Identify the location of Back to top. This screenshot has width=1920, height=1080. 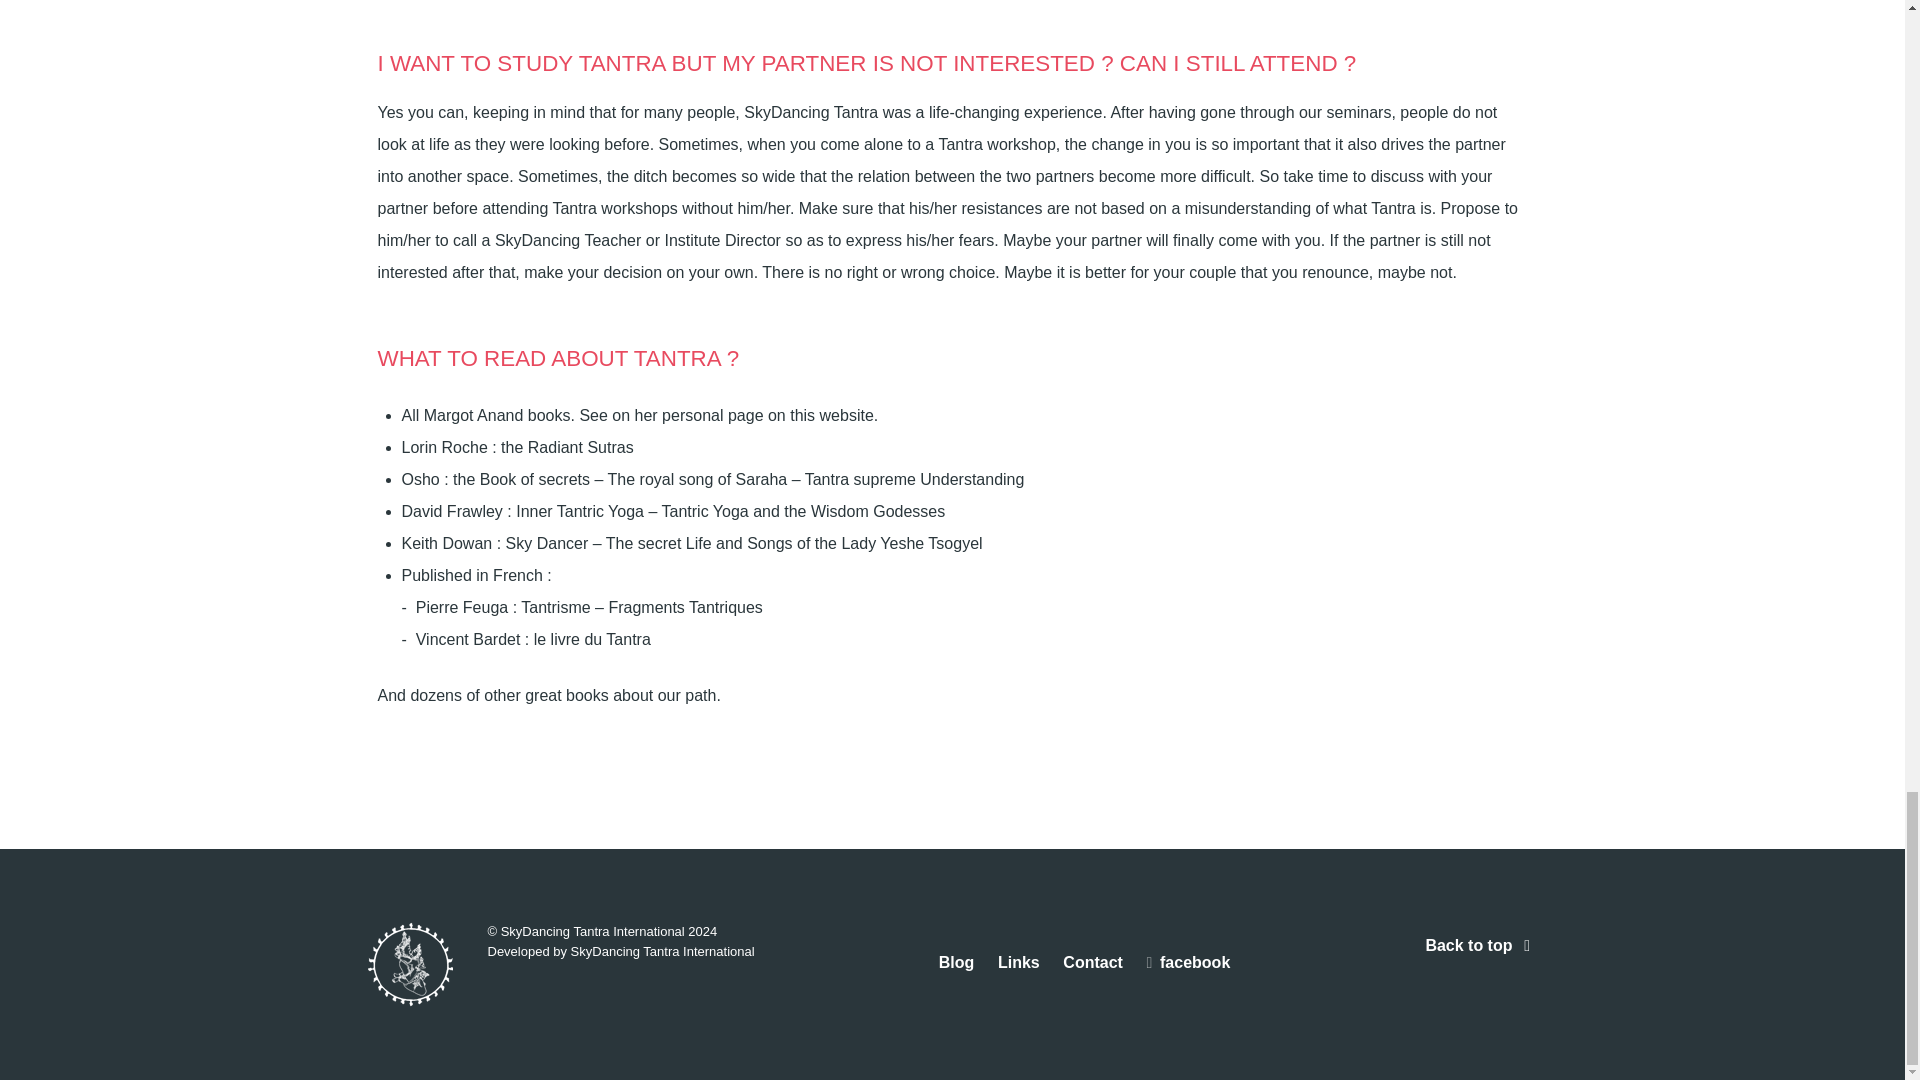
(1480, 945).